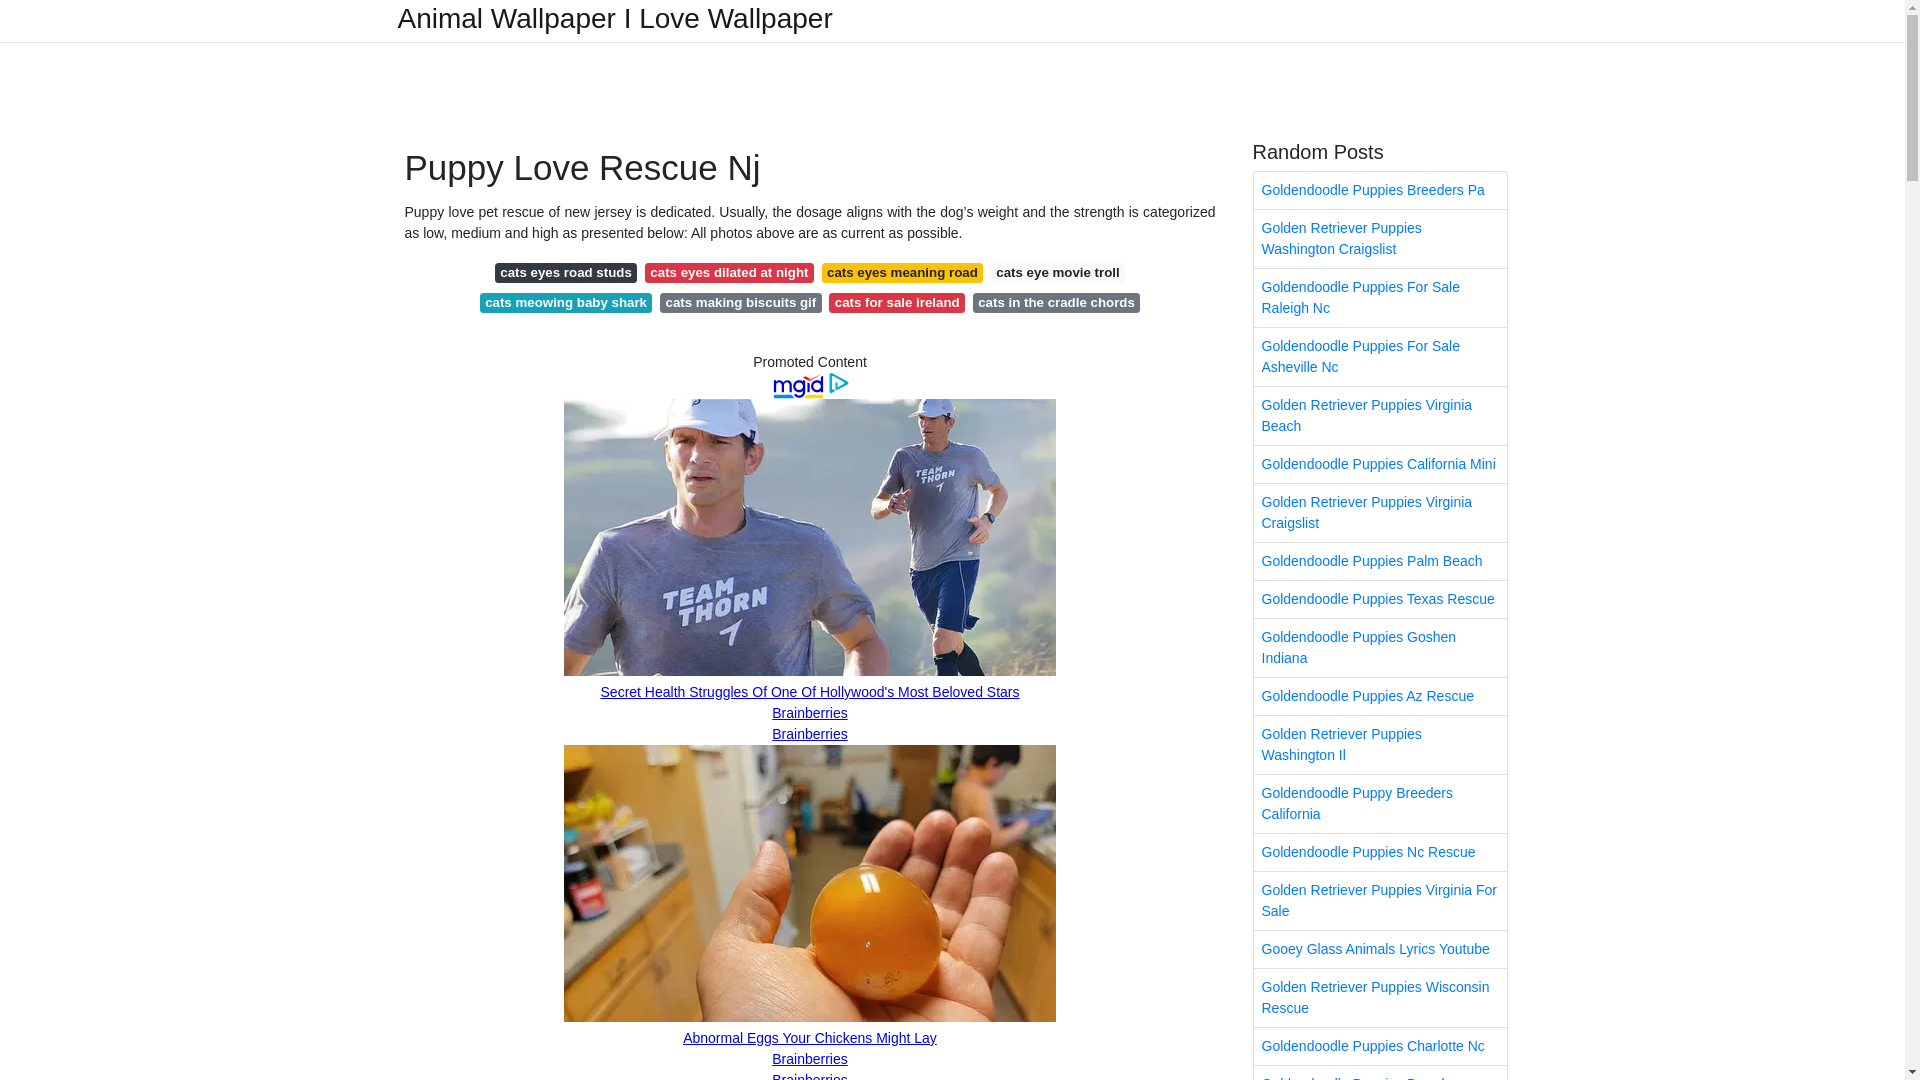 The height and width of the screenshot is (1080, 1920). What do you see at coordinates (1058, 272) in the screenshot?
I see `cats eye movie troll` at bounding box center [1058, 272].